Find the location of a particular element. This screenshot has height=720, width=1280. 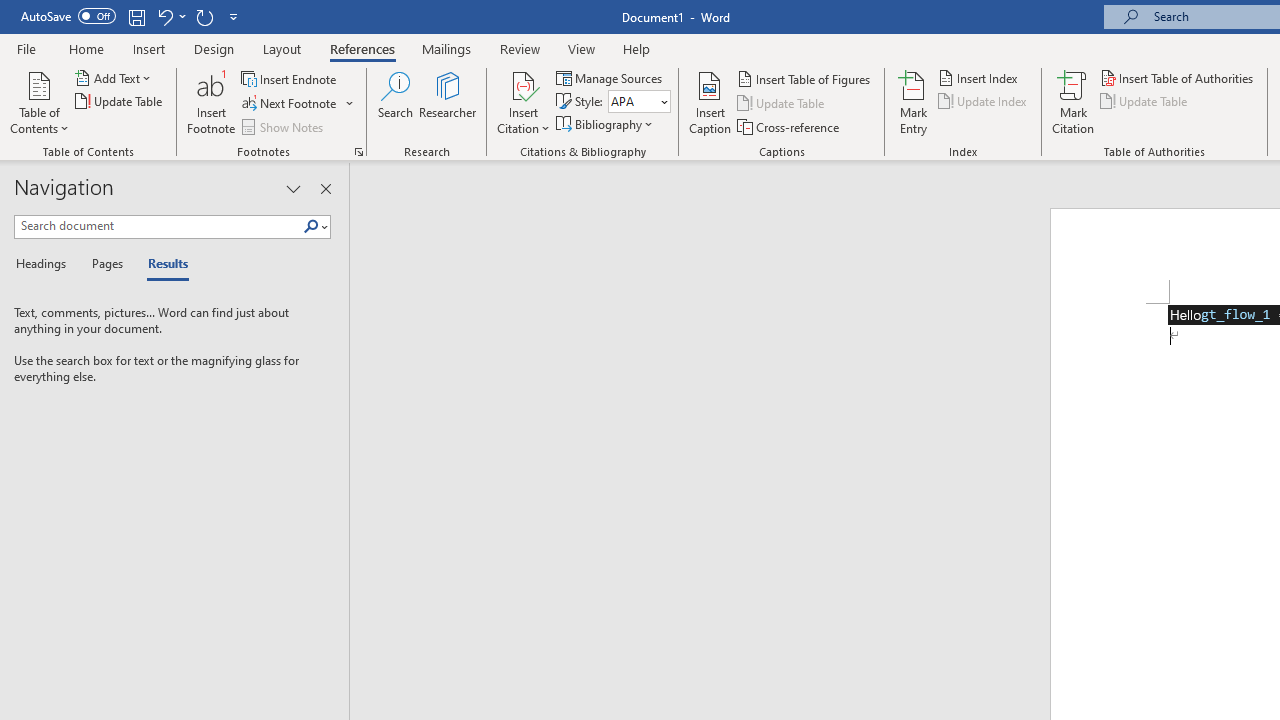

AutoSave is located at coordinates (68, 16).